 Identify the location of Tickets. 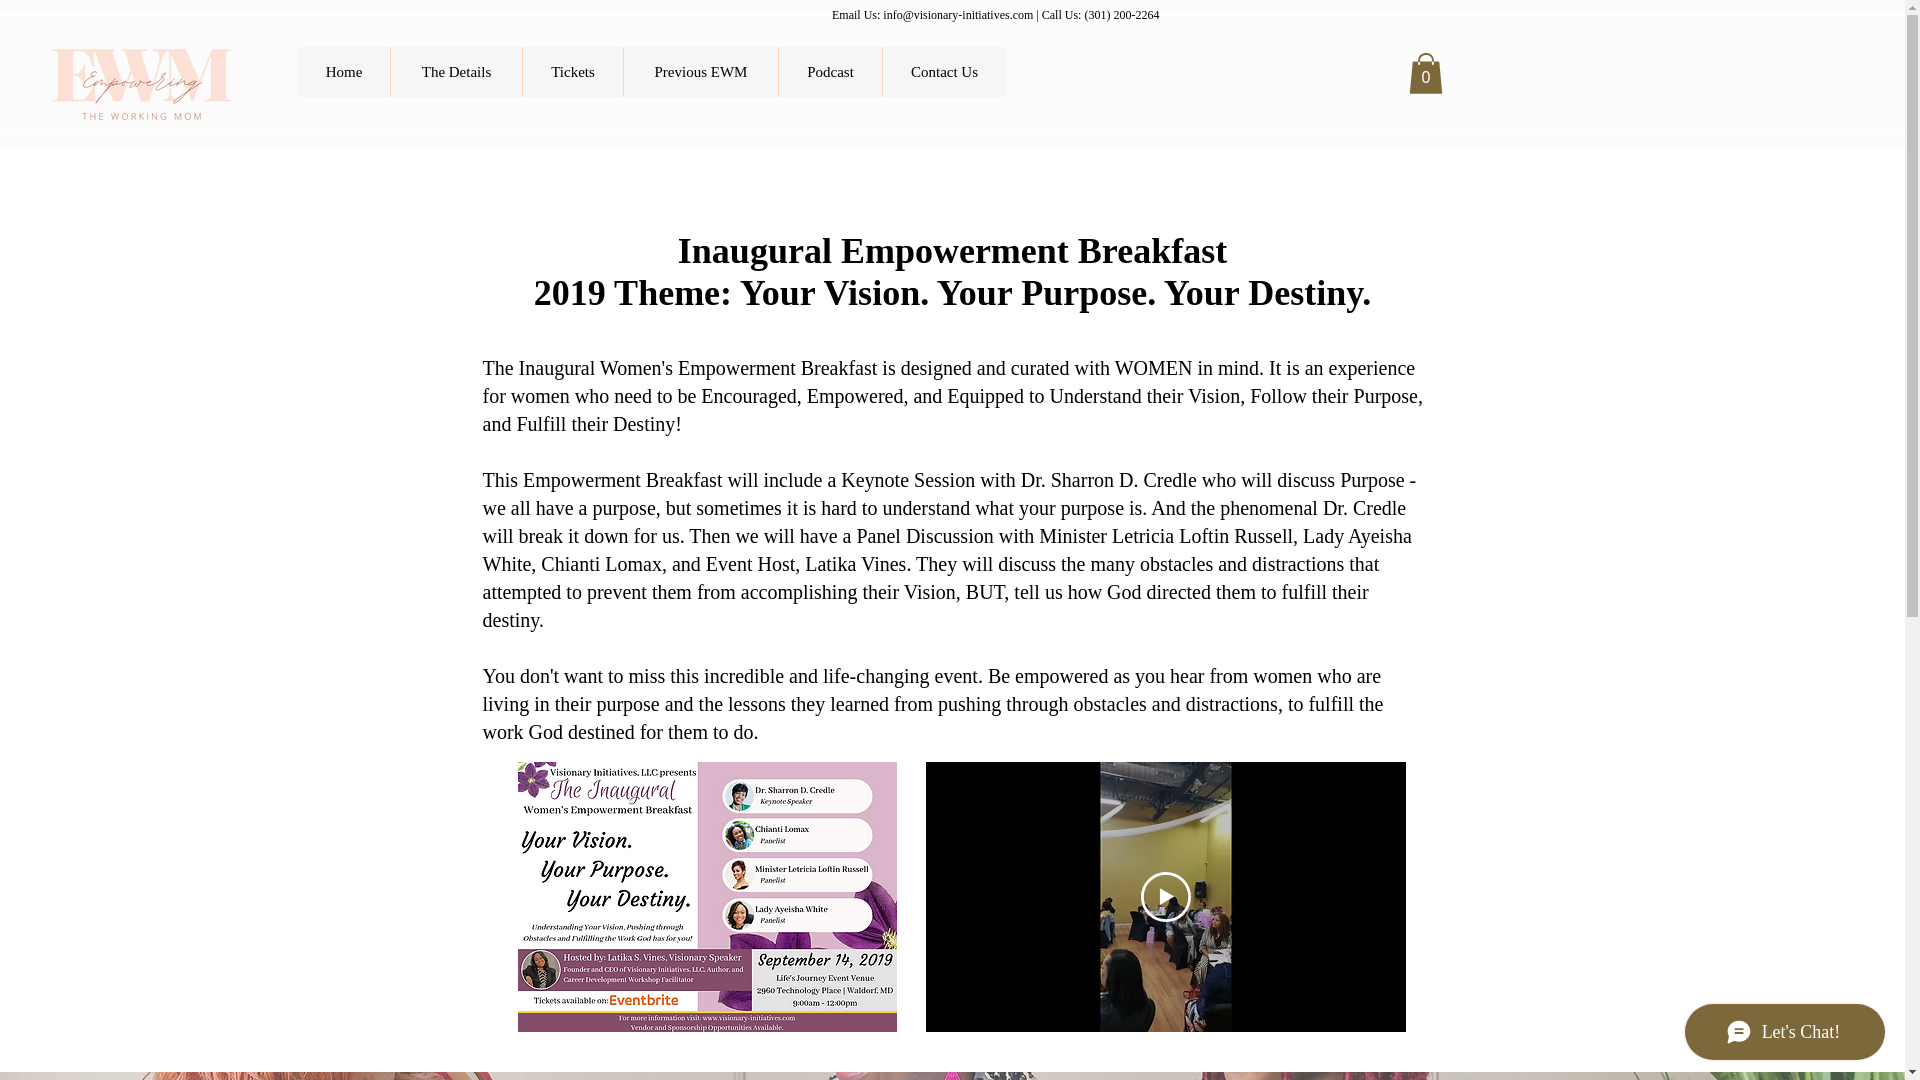
(572, 72).